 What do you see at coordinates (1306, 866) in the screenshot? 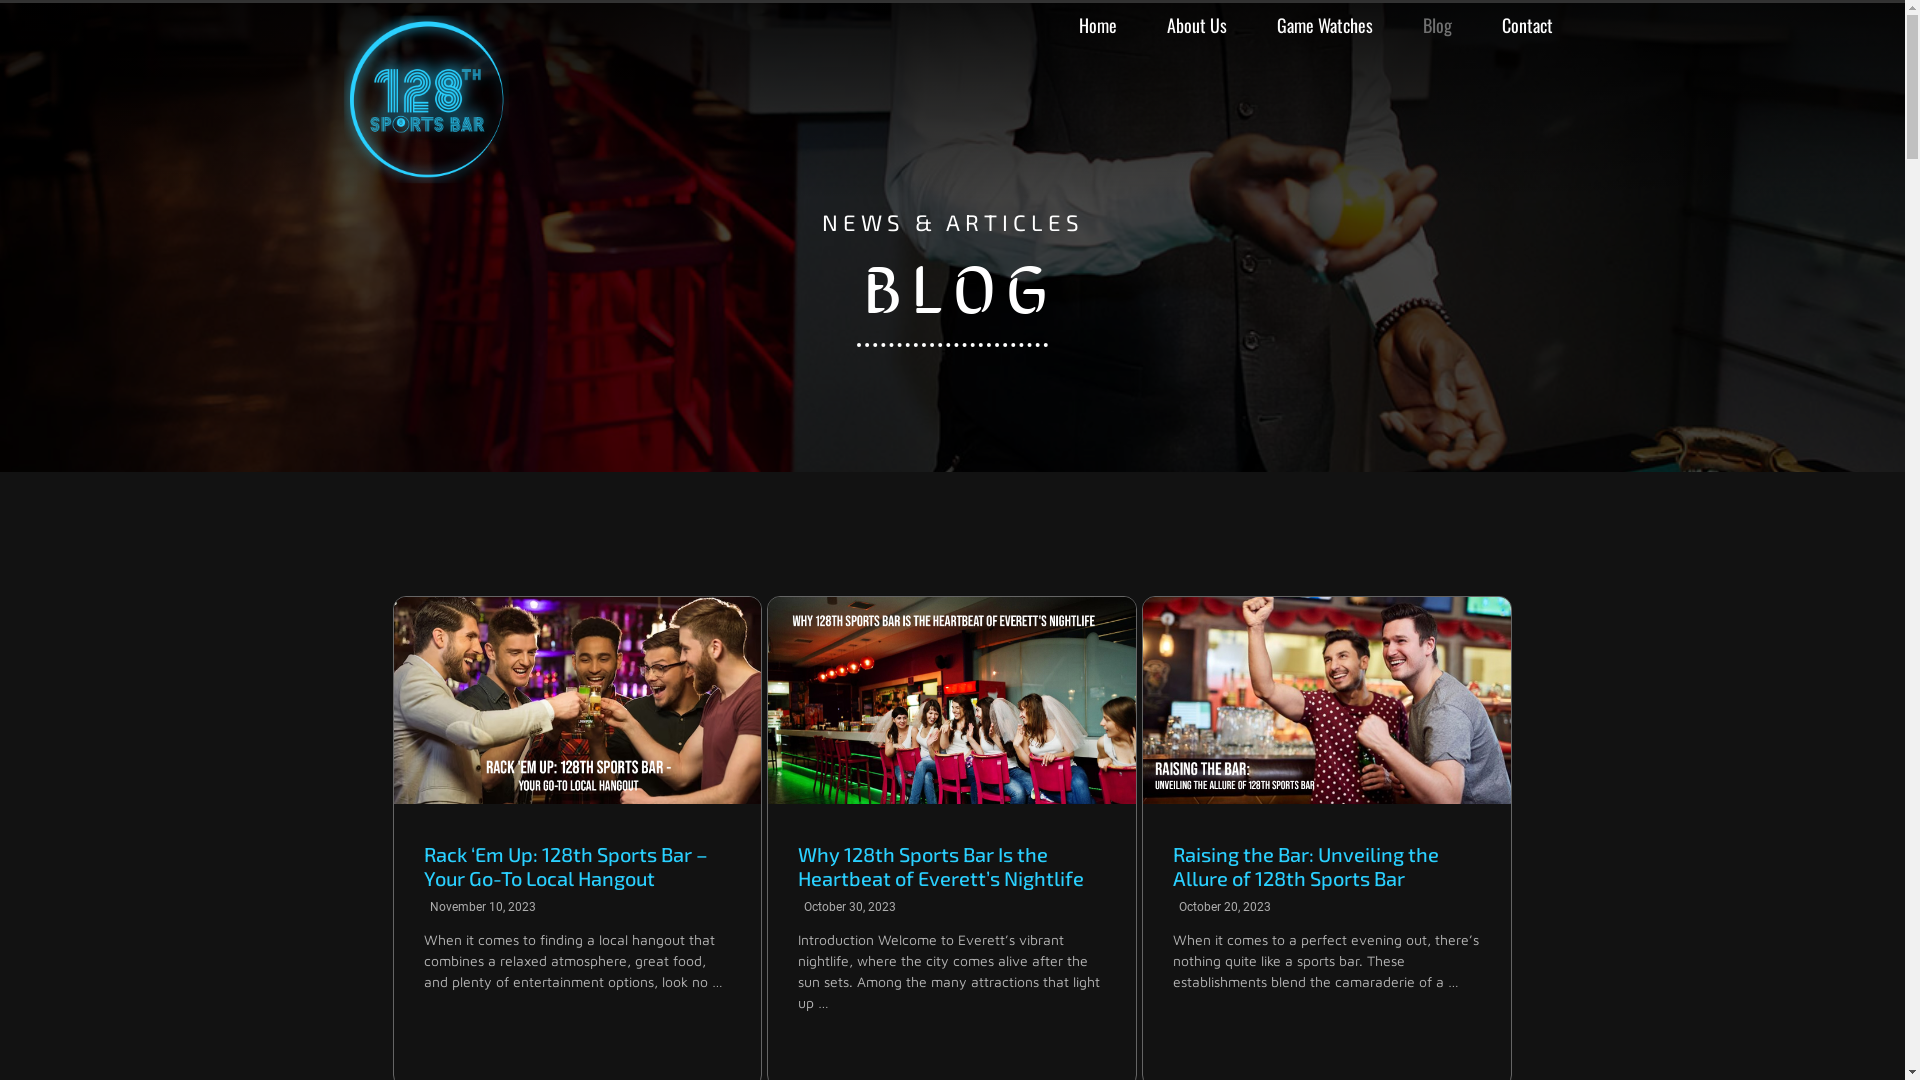
I see `Raising the Bar: Unveiling the Allure of 128th Sports Bar` at bounding box center [1306, 866].